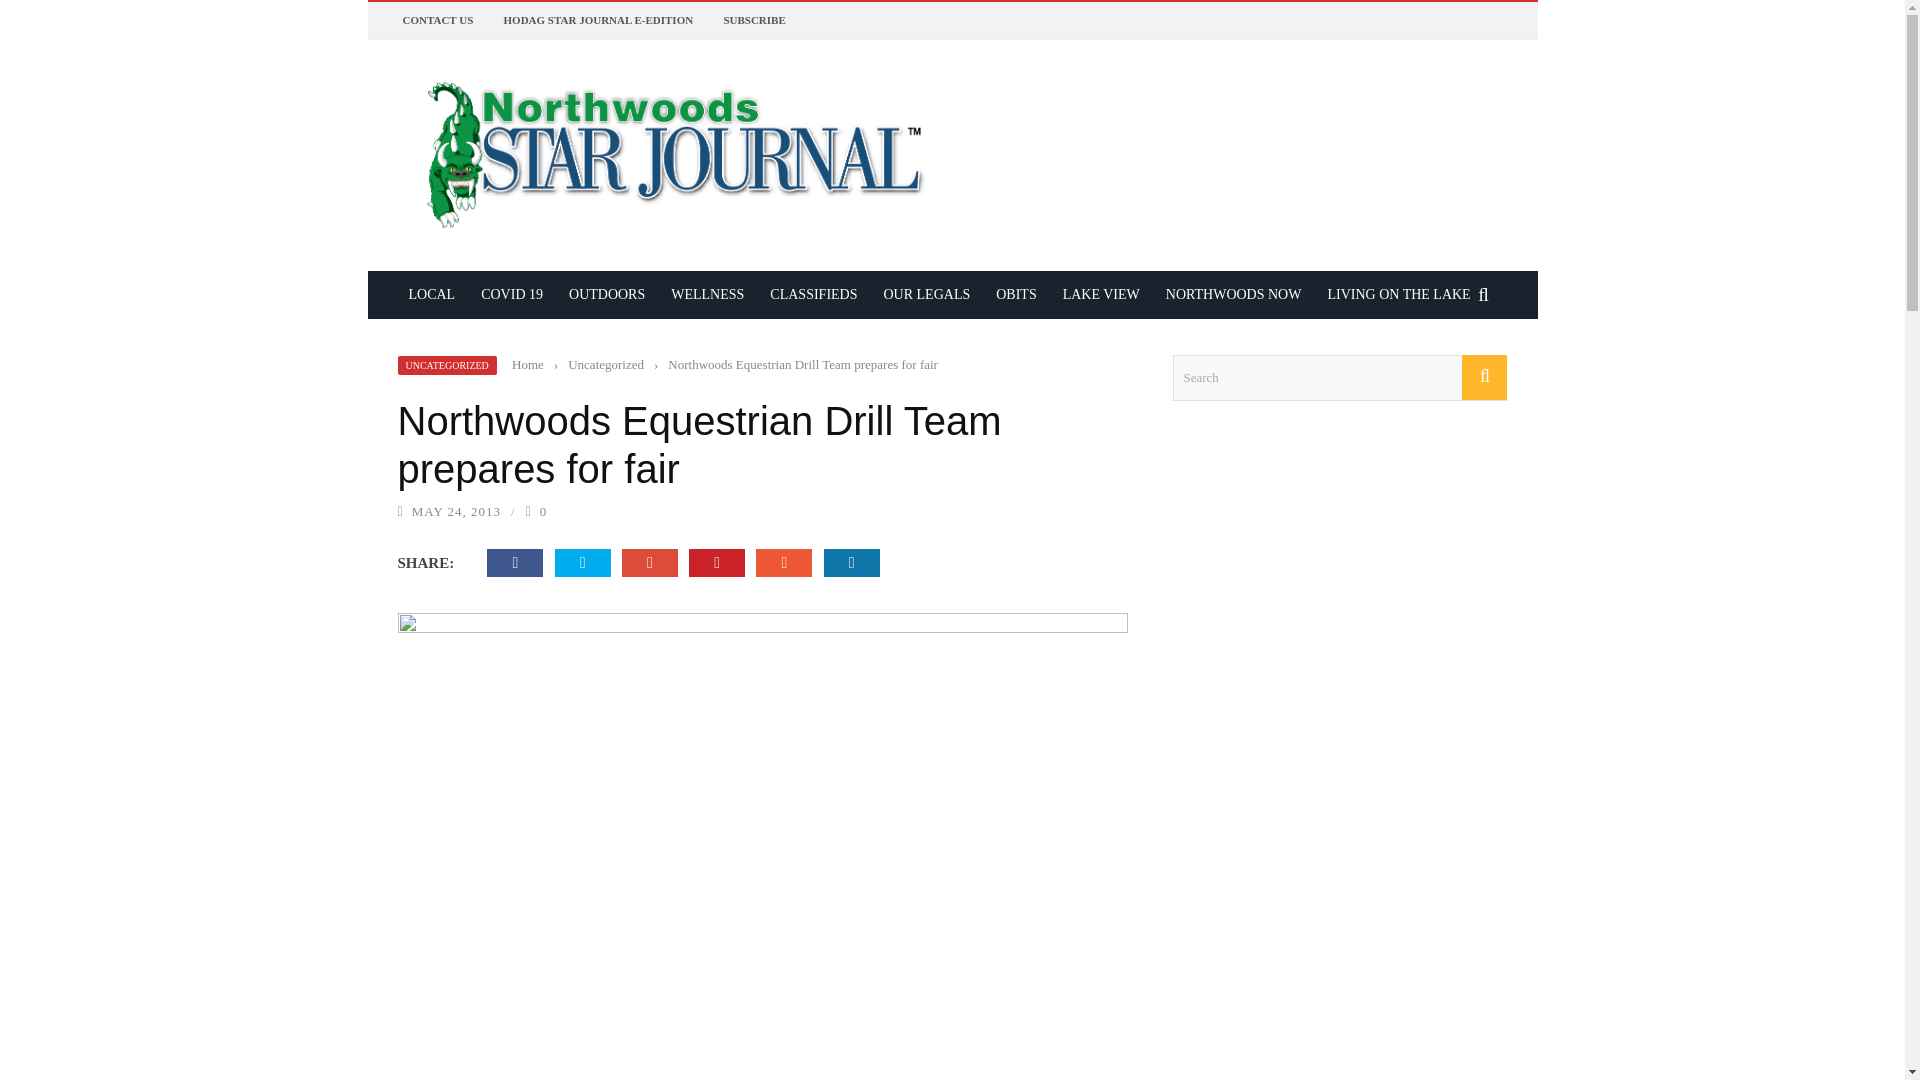  I want to click on LOCAL, so click(432, 294).